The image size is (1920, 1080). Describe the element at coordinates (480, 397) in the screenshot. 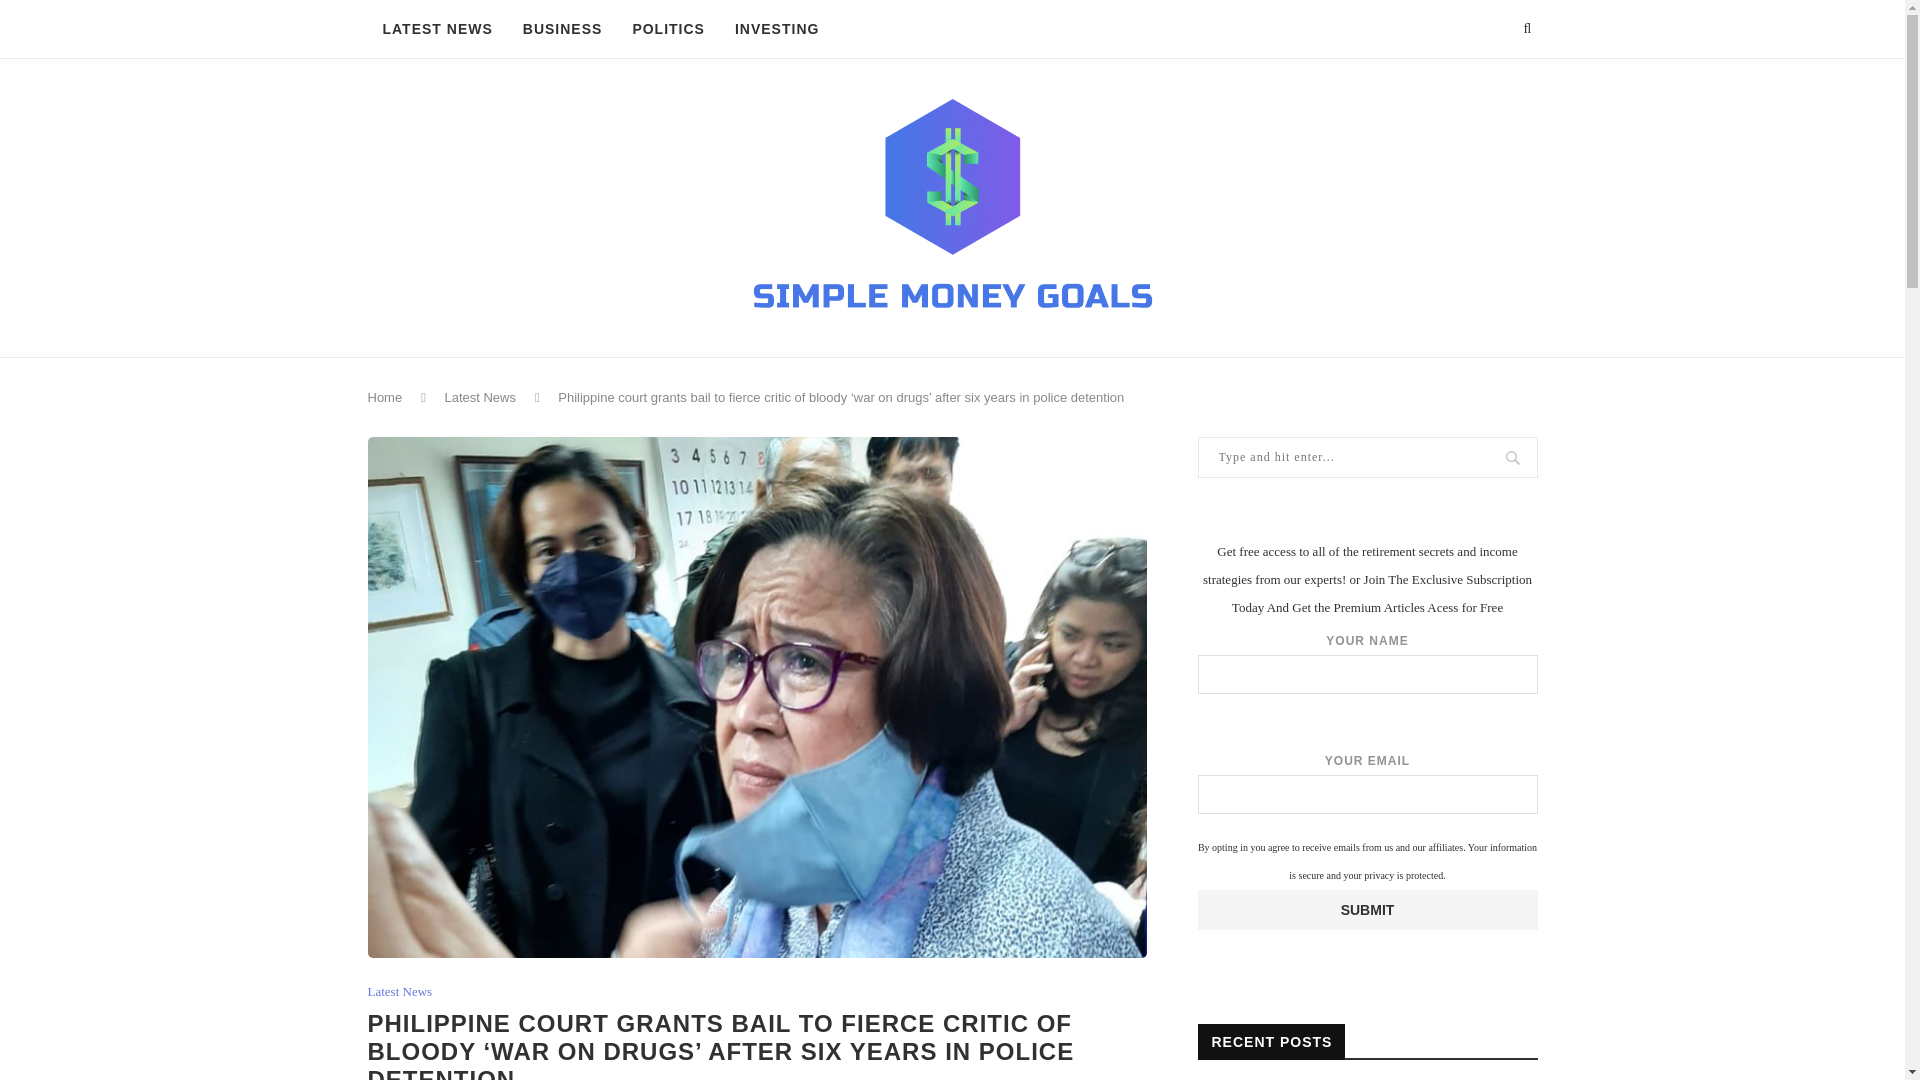

I see `Latest News` at that location.